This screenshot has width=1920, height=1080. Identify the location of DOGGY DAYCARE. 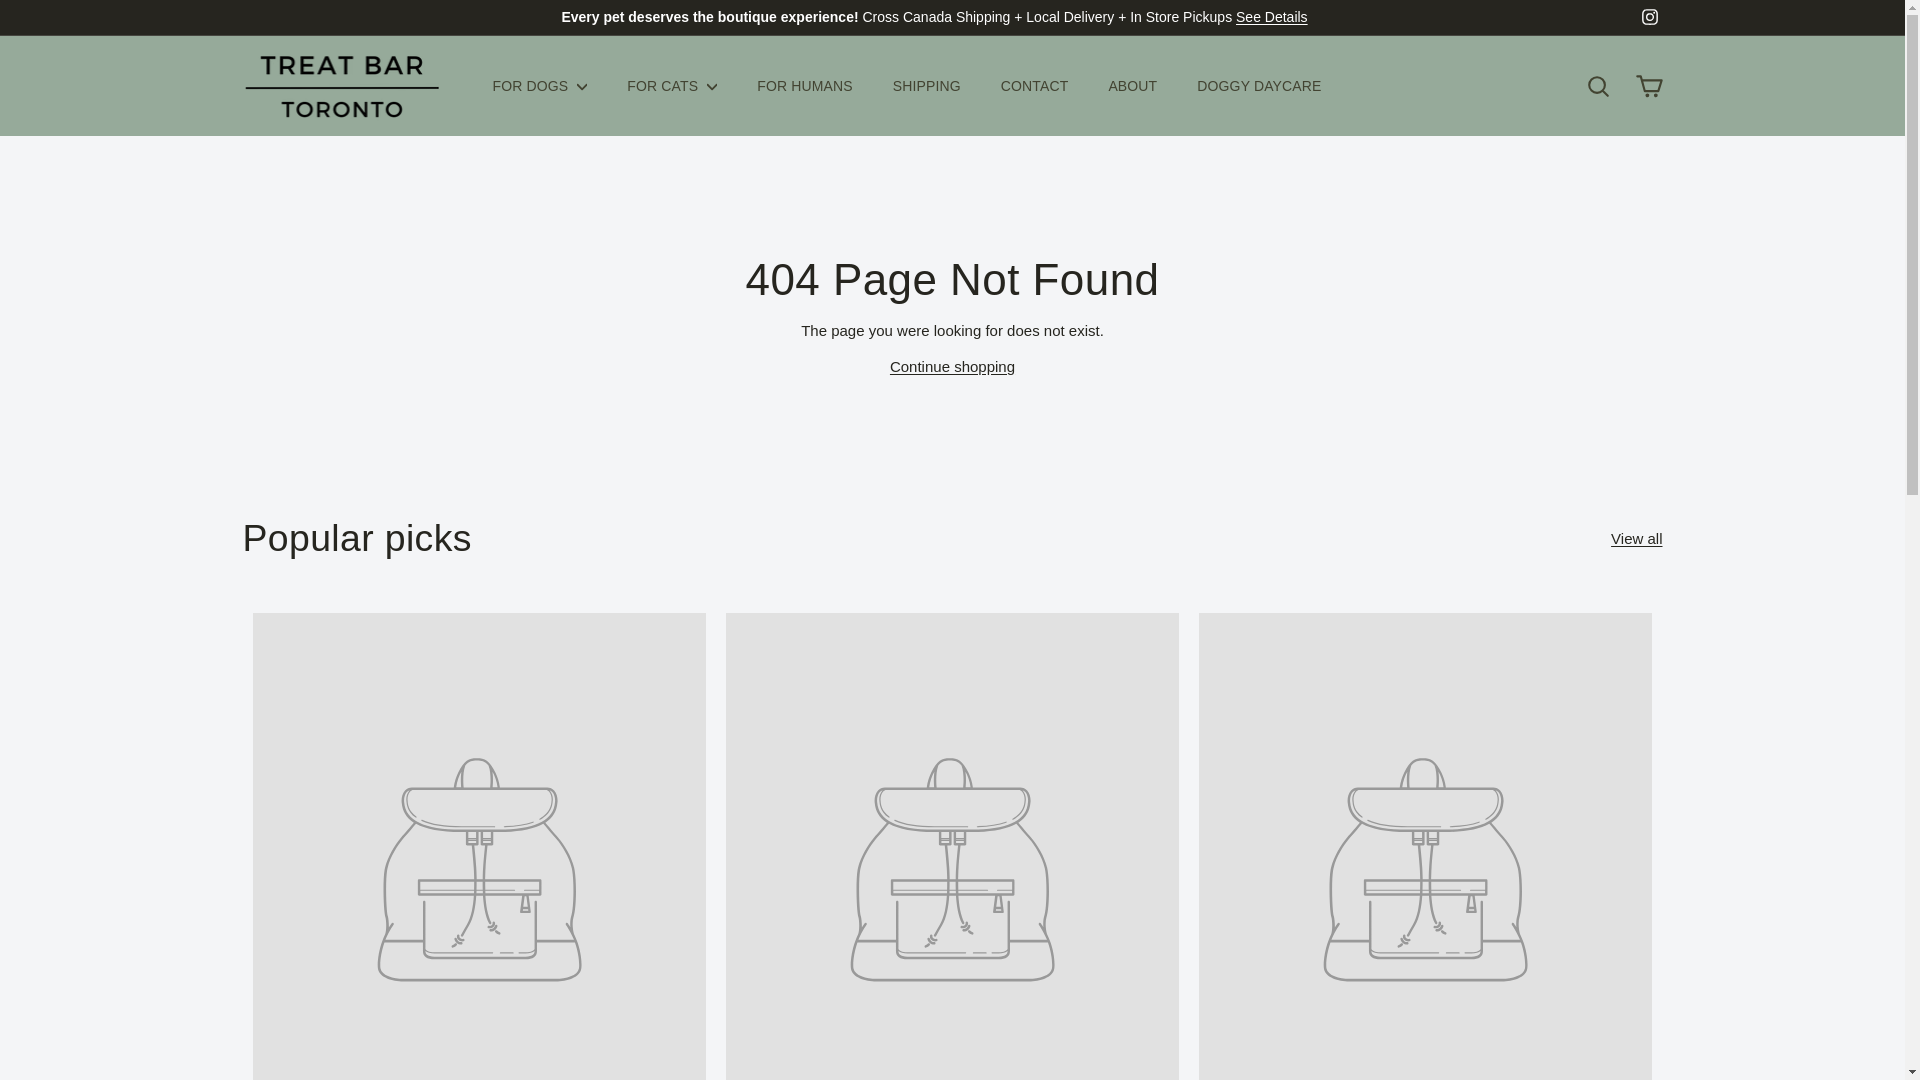
(1258, 86).